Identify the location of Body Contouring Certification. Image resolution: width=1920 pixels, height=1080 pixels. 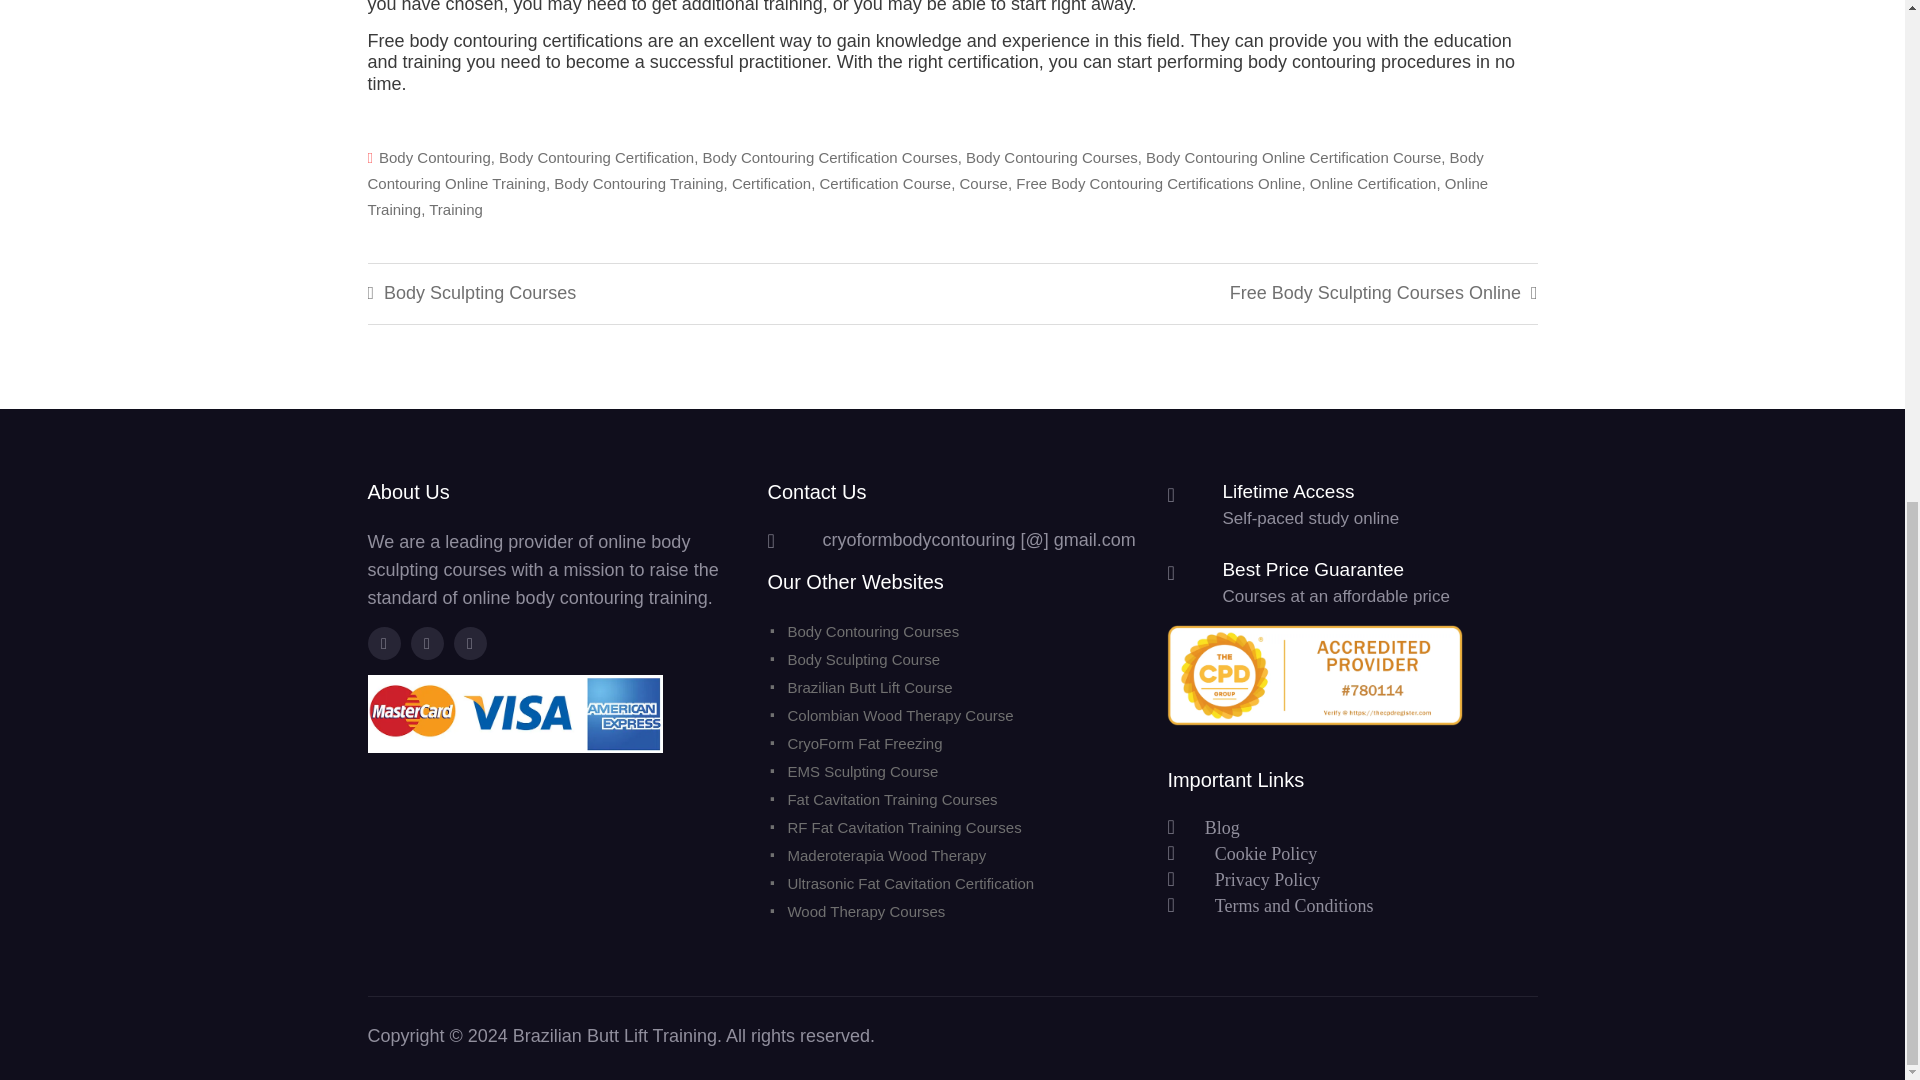
(596, 158).